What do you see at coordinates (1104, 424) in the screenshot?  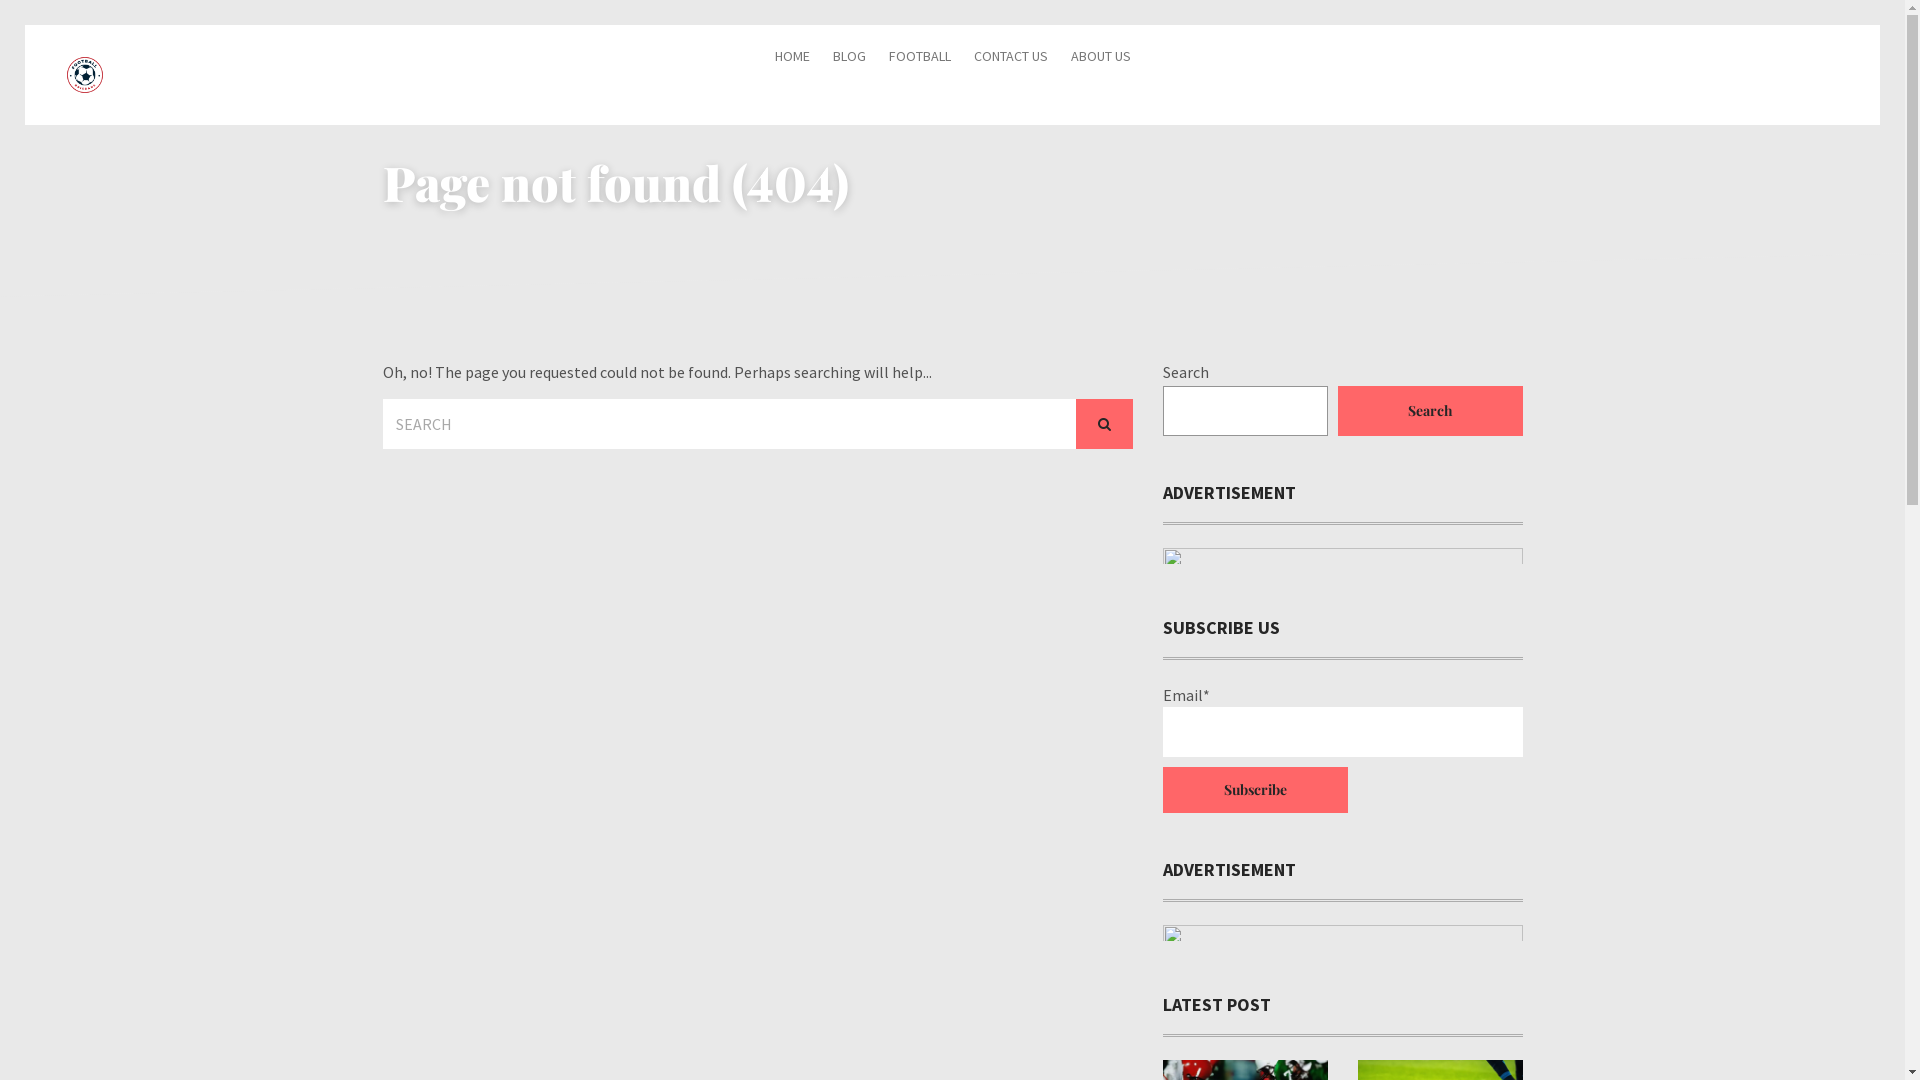 I see `GO` at bounding box center [1104, 424].